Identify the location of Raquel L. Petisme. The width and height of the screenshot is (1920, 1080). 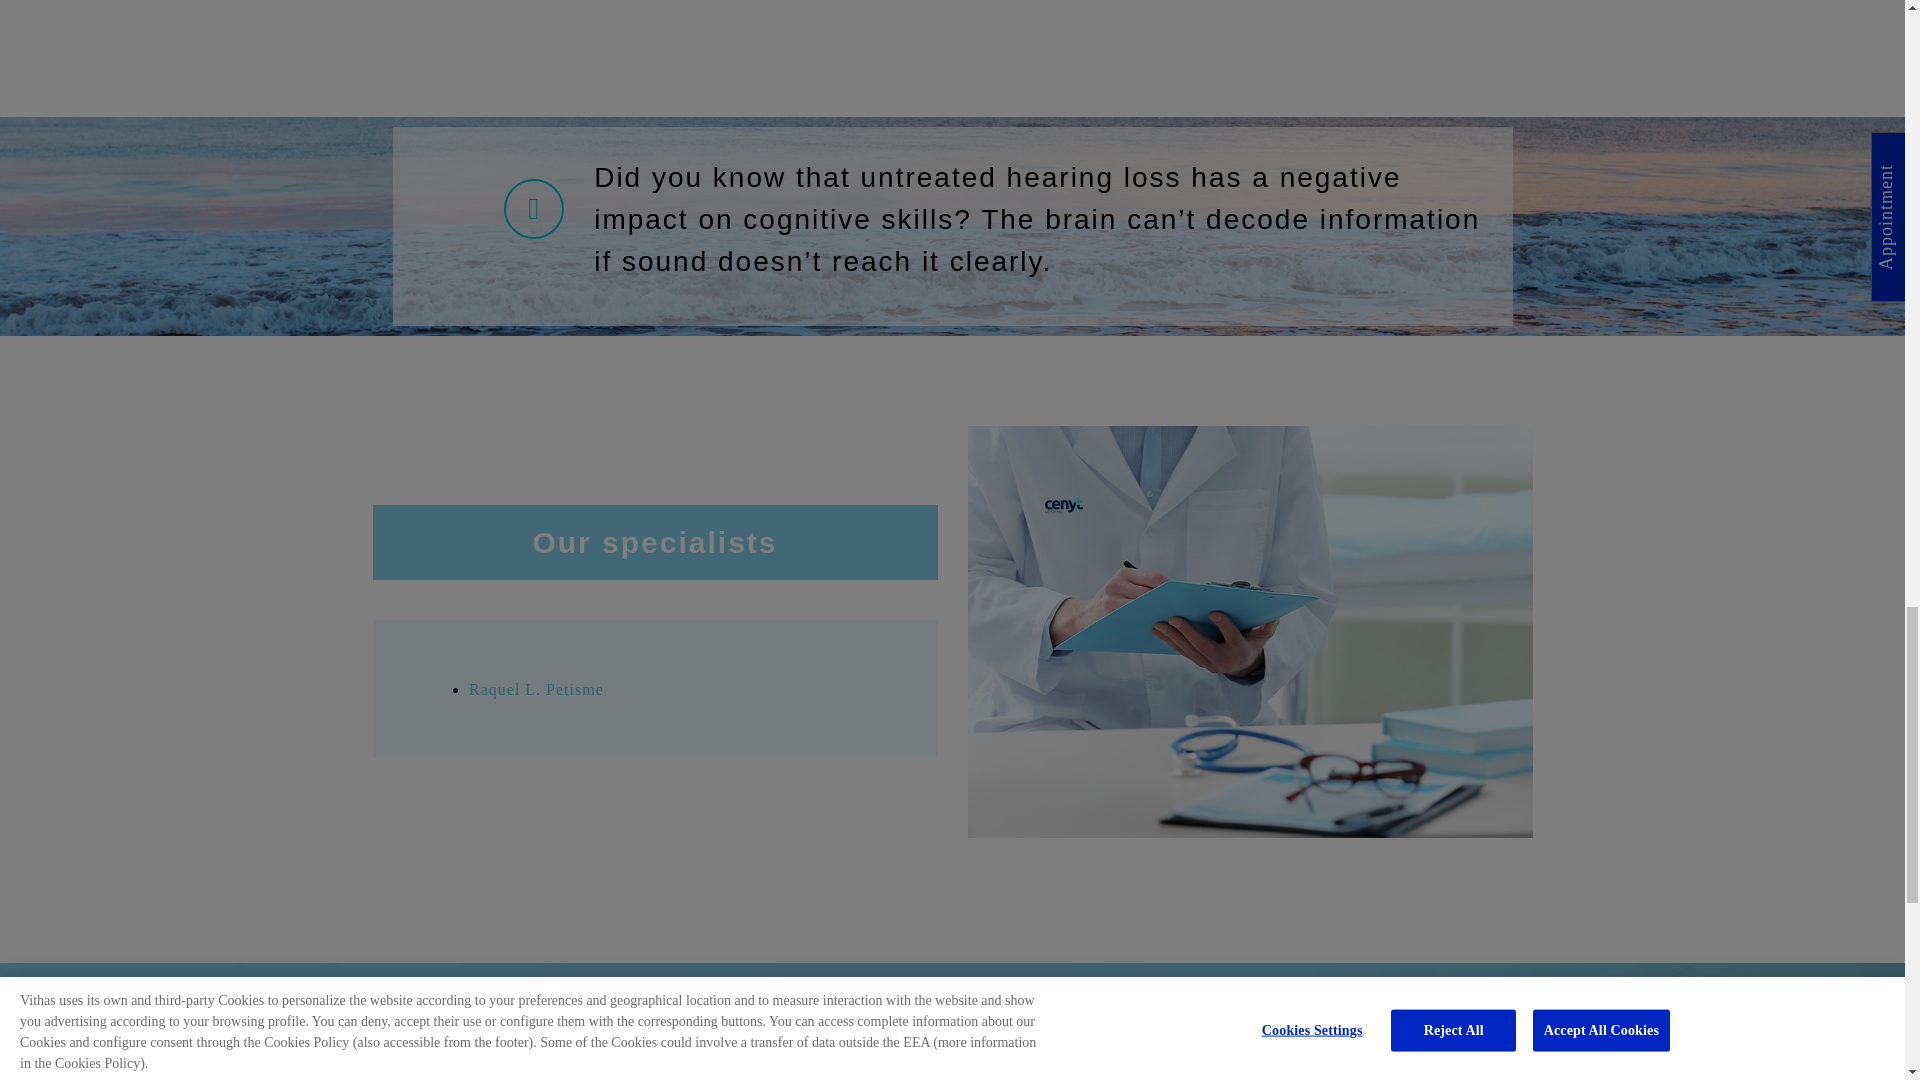
(536, 689).